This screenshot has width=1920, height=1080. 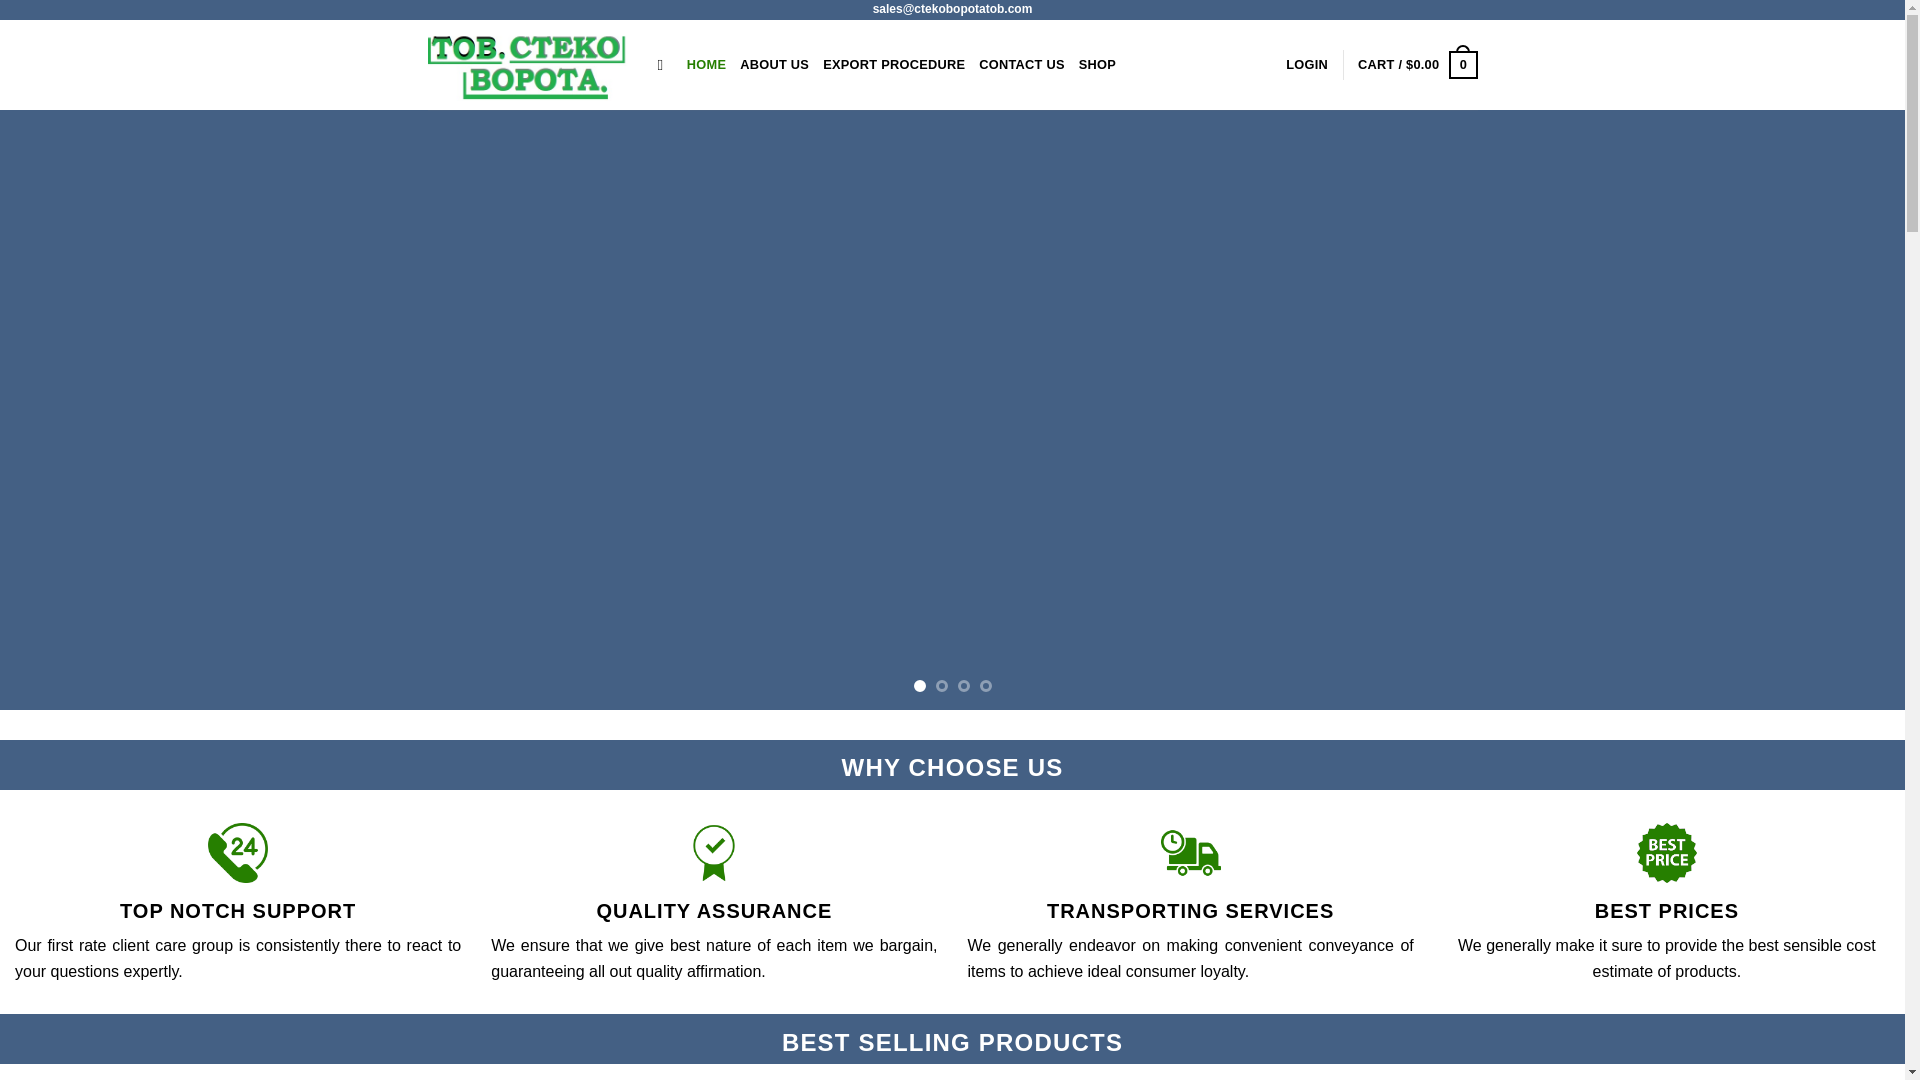 What do you see at coordinates (952, 1042) in the screenshot?
I see `BEST SELLING PRODUCTS` at bounding box center [952, 1042].